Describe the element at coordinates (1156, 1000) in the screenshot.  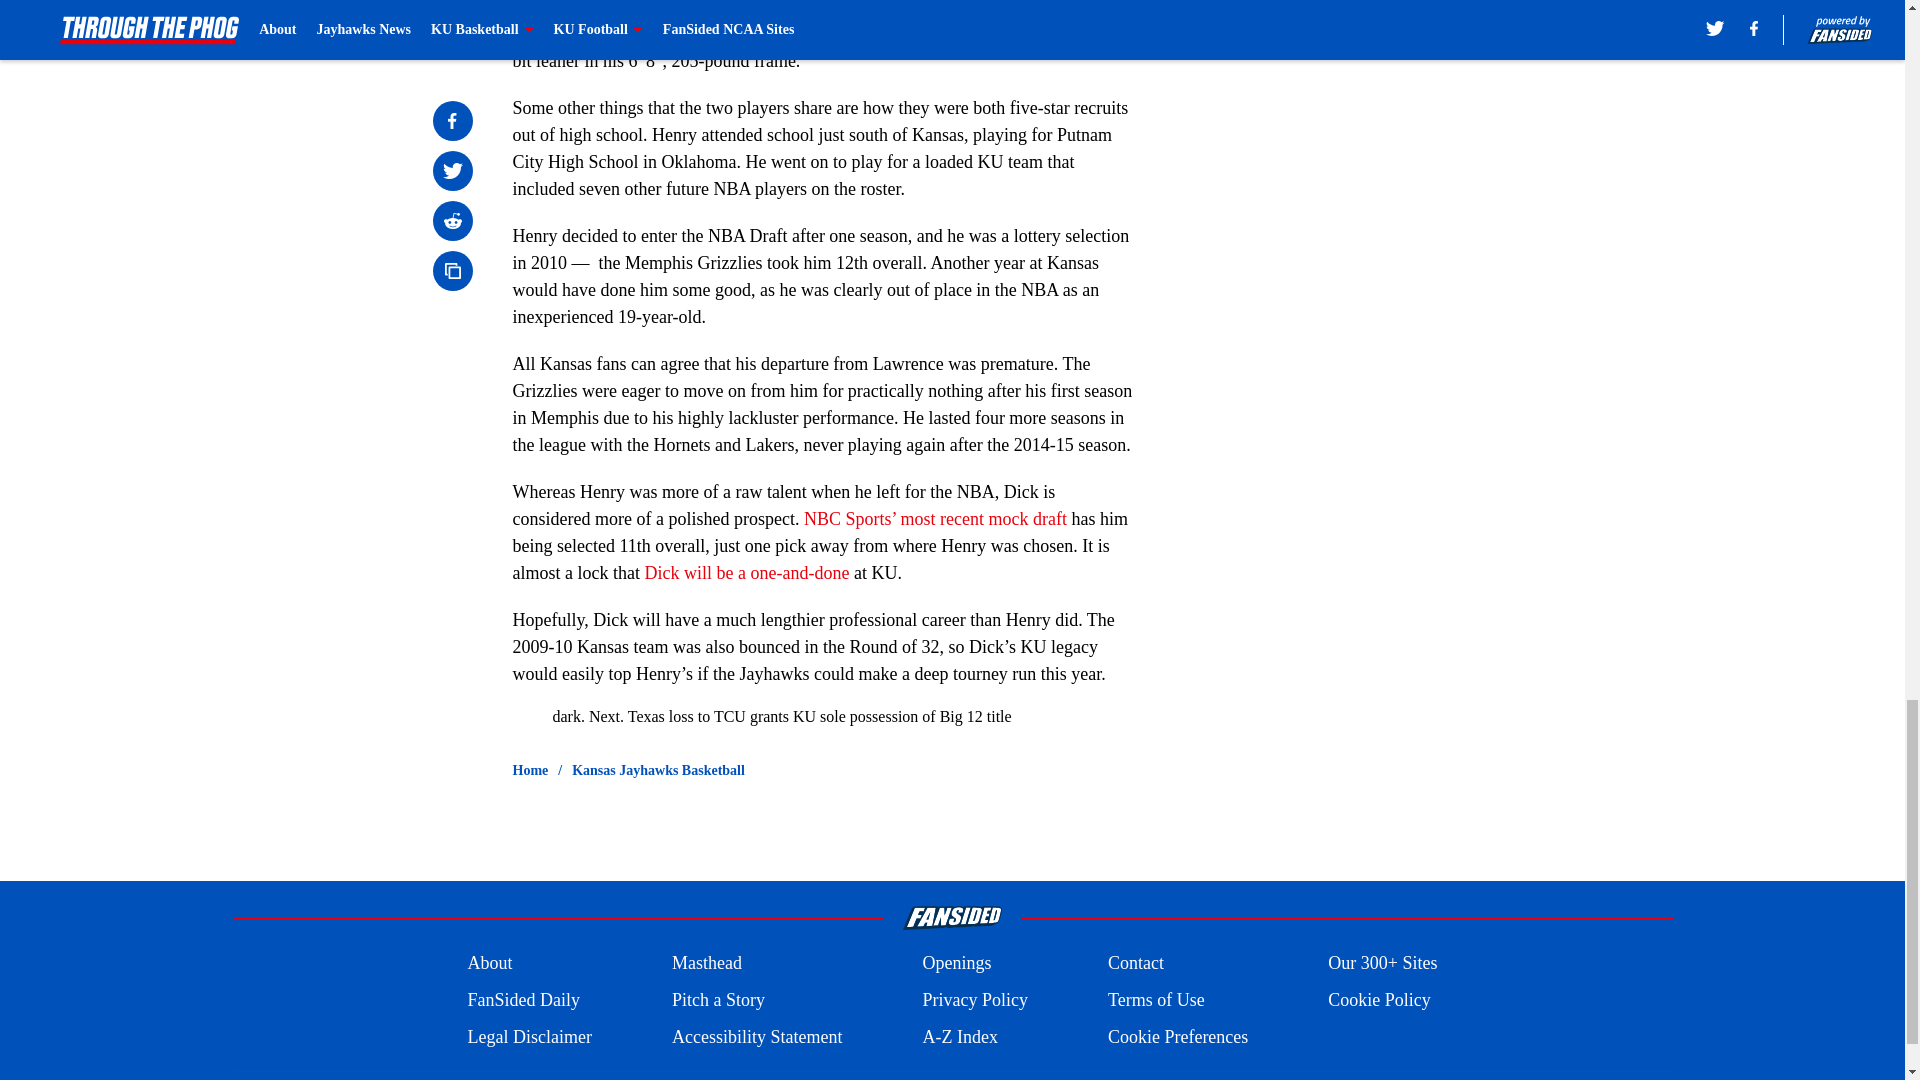
I see `Terms of Use` at that location.